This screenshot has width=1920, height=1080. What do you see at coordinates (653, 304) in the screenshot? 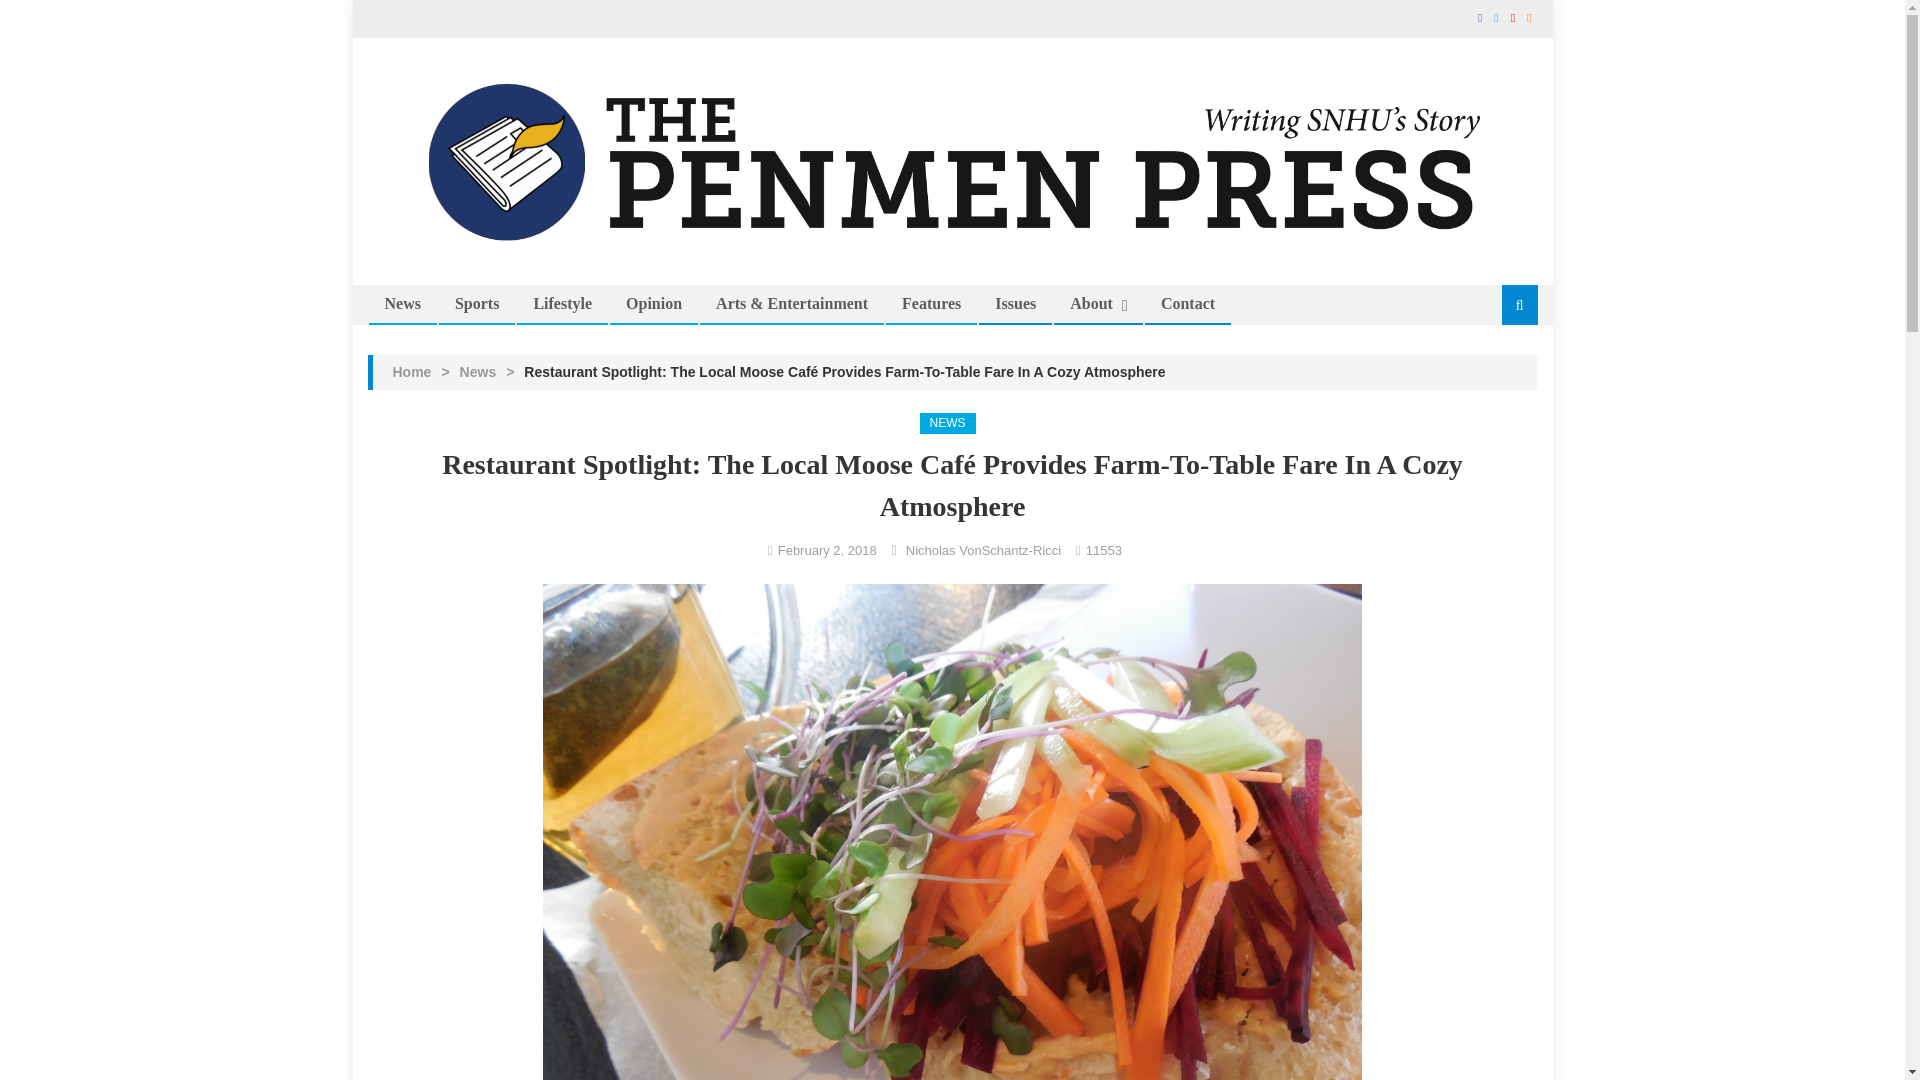
I see `Opinion` at bounding box center [653, 304].